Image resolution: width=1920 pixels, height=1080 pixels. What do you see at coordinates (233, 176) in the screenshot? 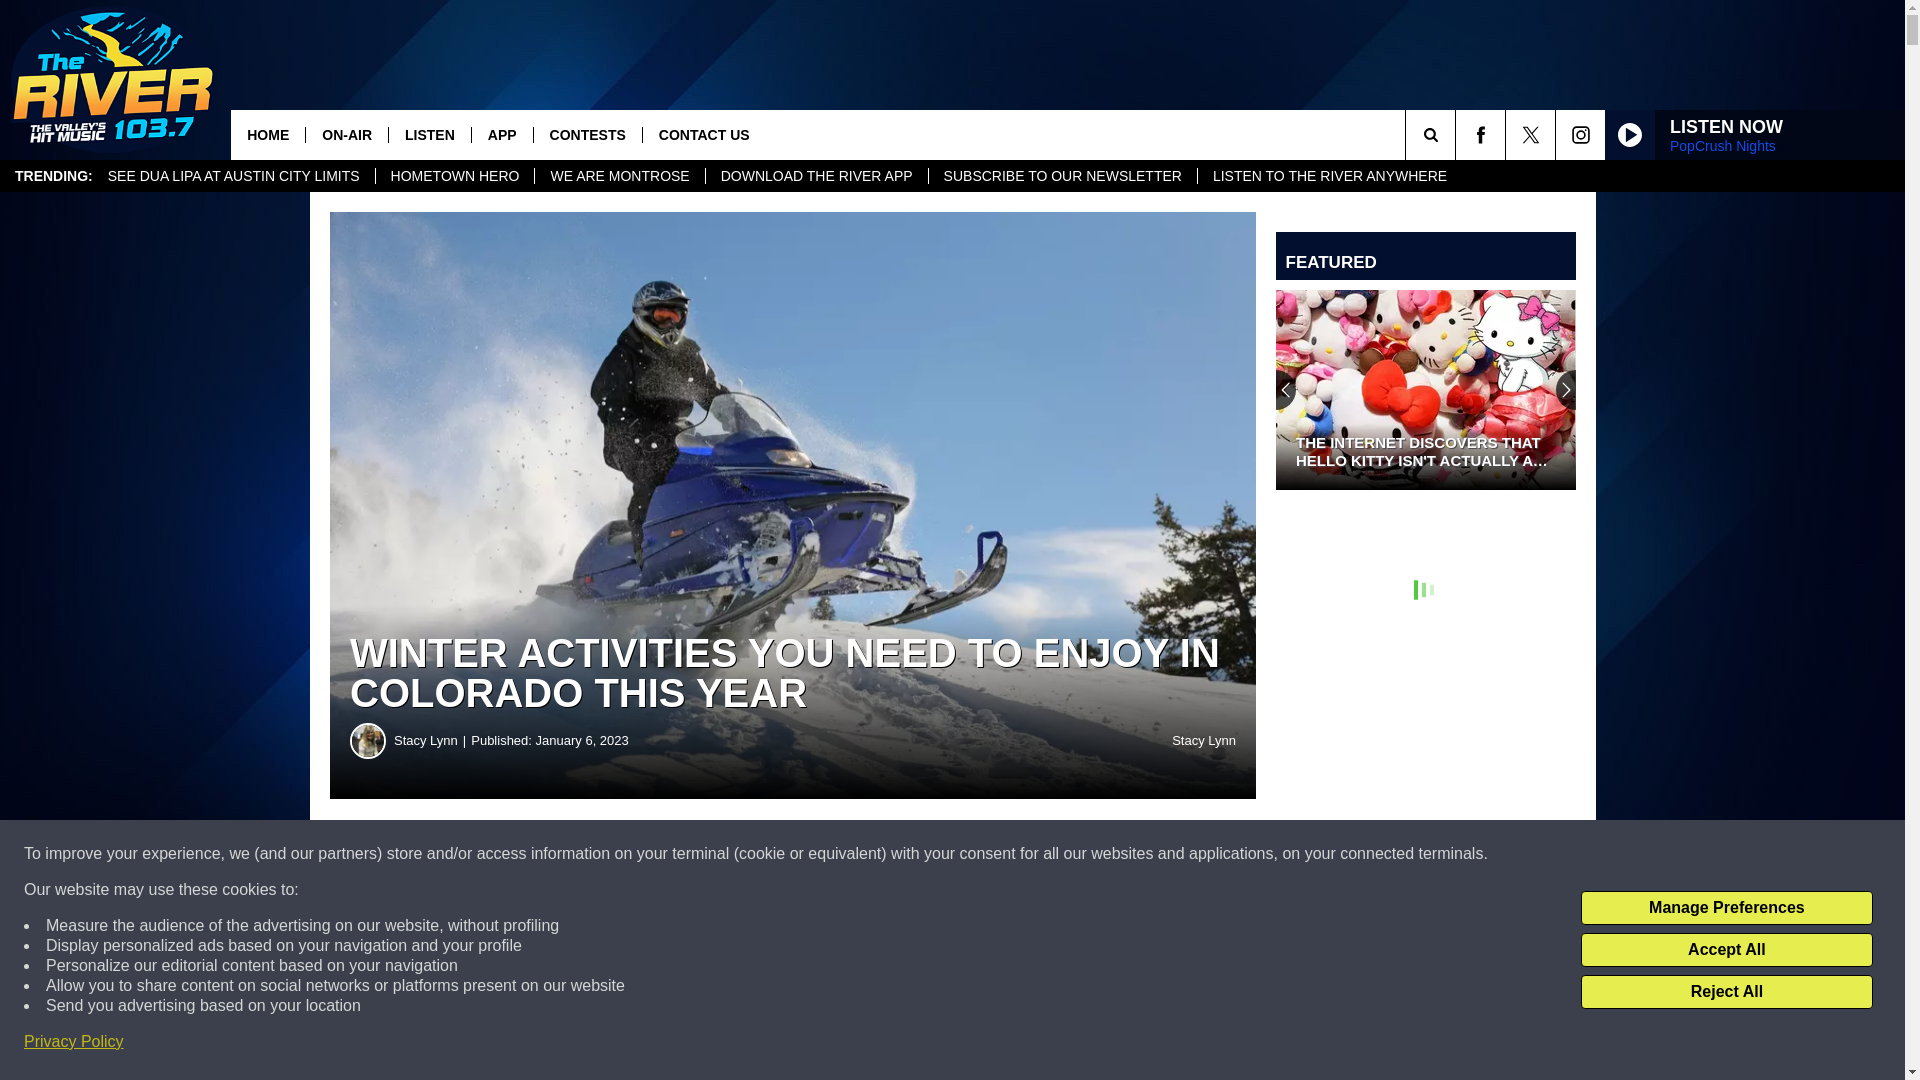
I see `SEE DUA LIPA AT AUSTIN CITY LIMITS` at bounding box center [233, 176].